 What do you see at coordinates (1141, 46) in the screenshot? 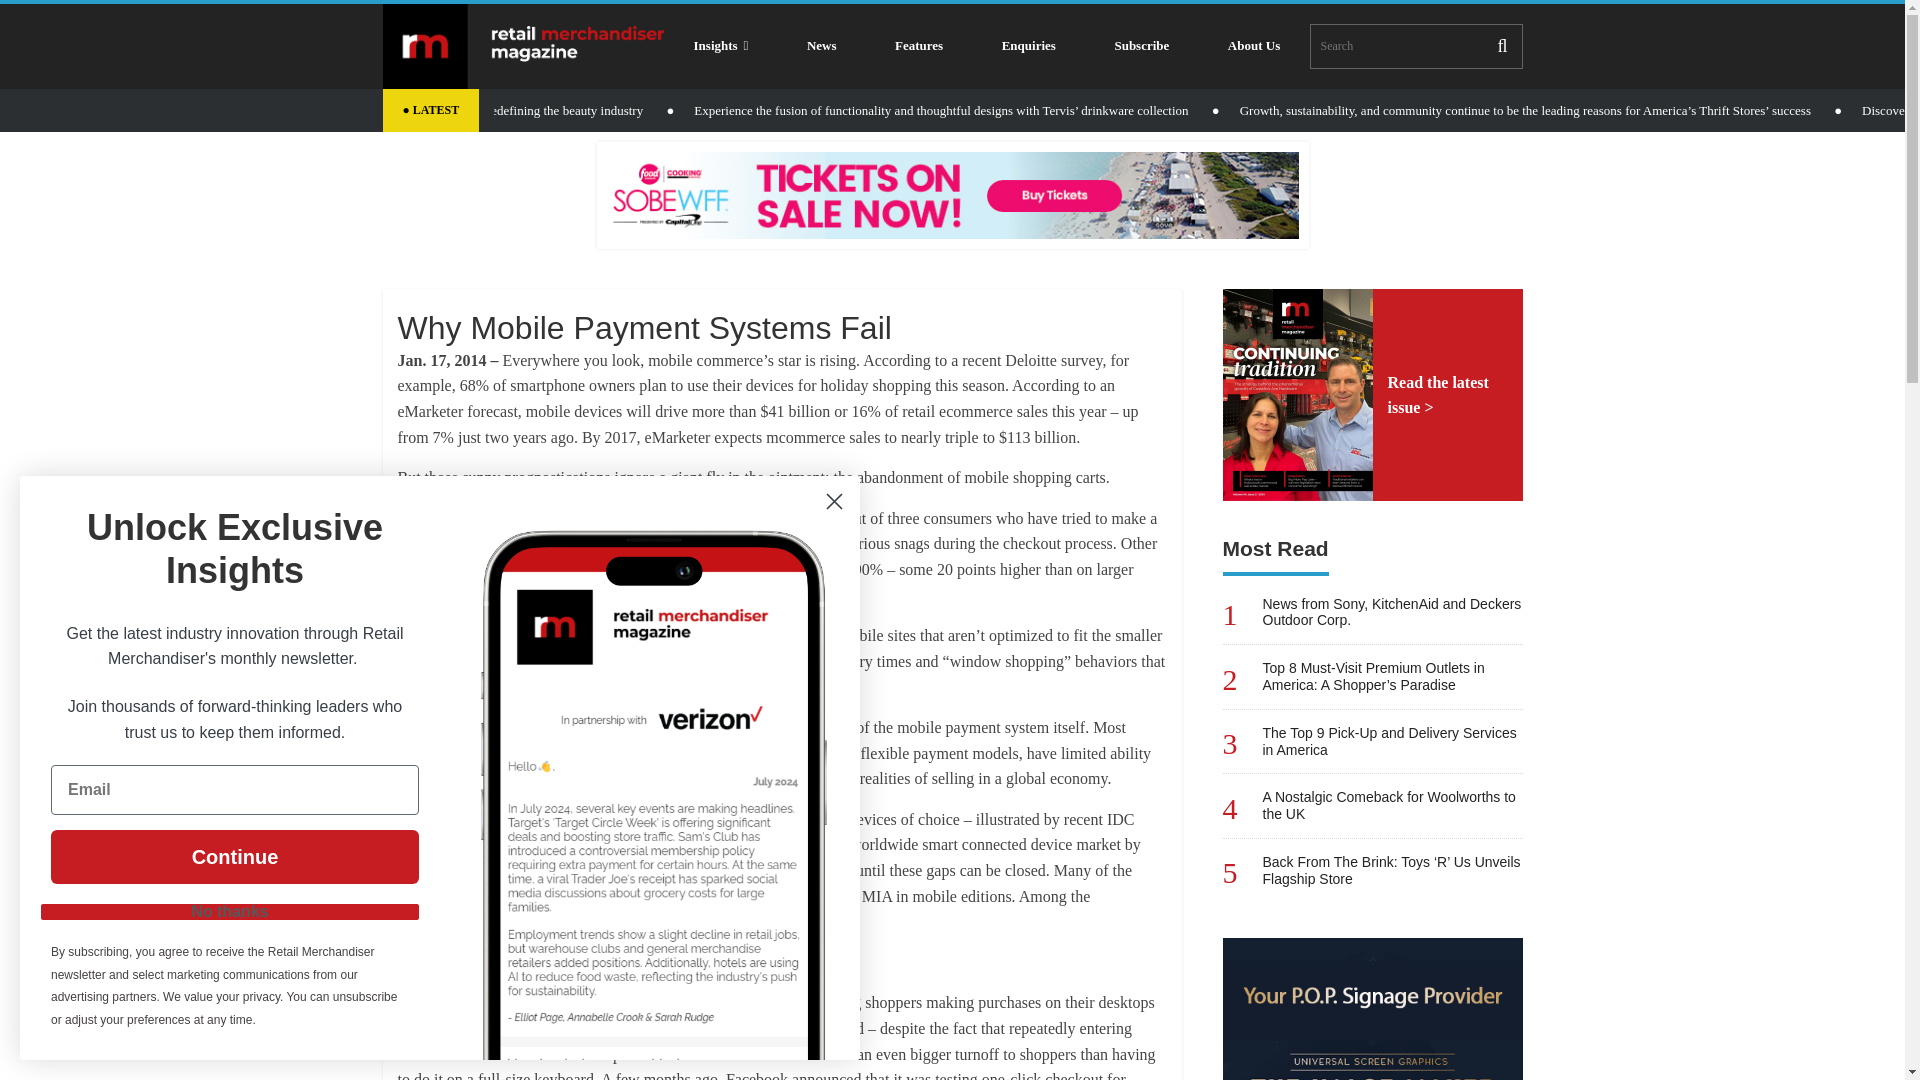
I see `Subscribe` at bounding box center [1141, 46].